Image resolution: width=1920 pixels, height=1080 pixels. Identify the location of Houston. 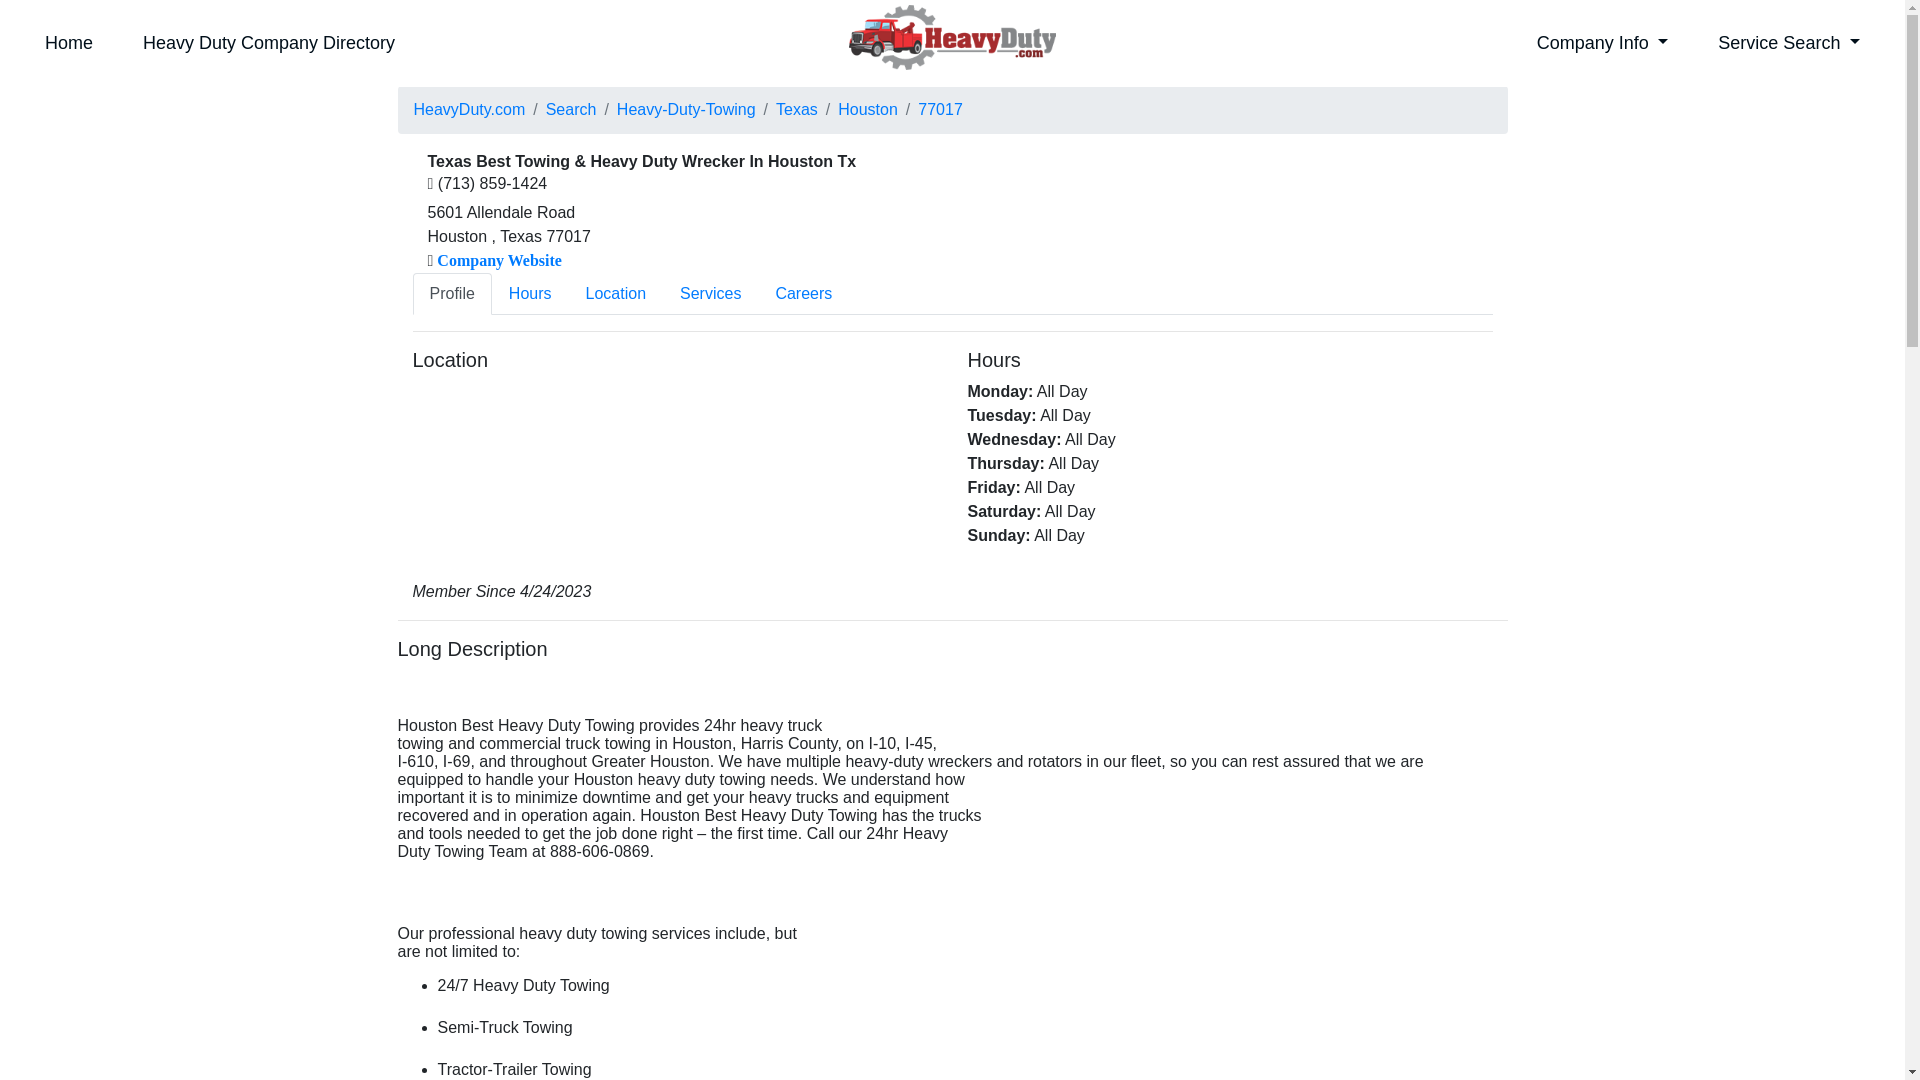
(868, 109).